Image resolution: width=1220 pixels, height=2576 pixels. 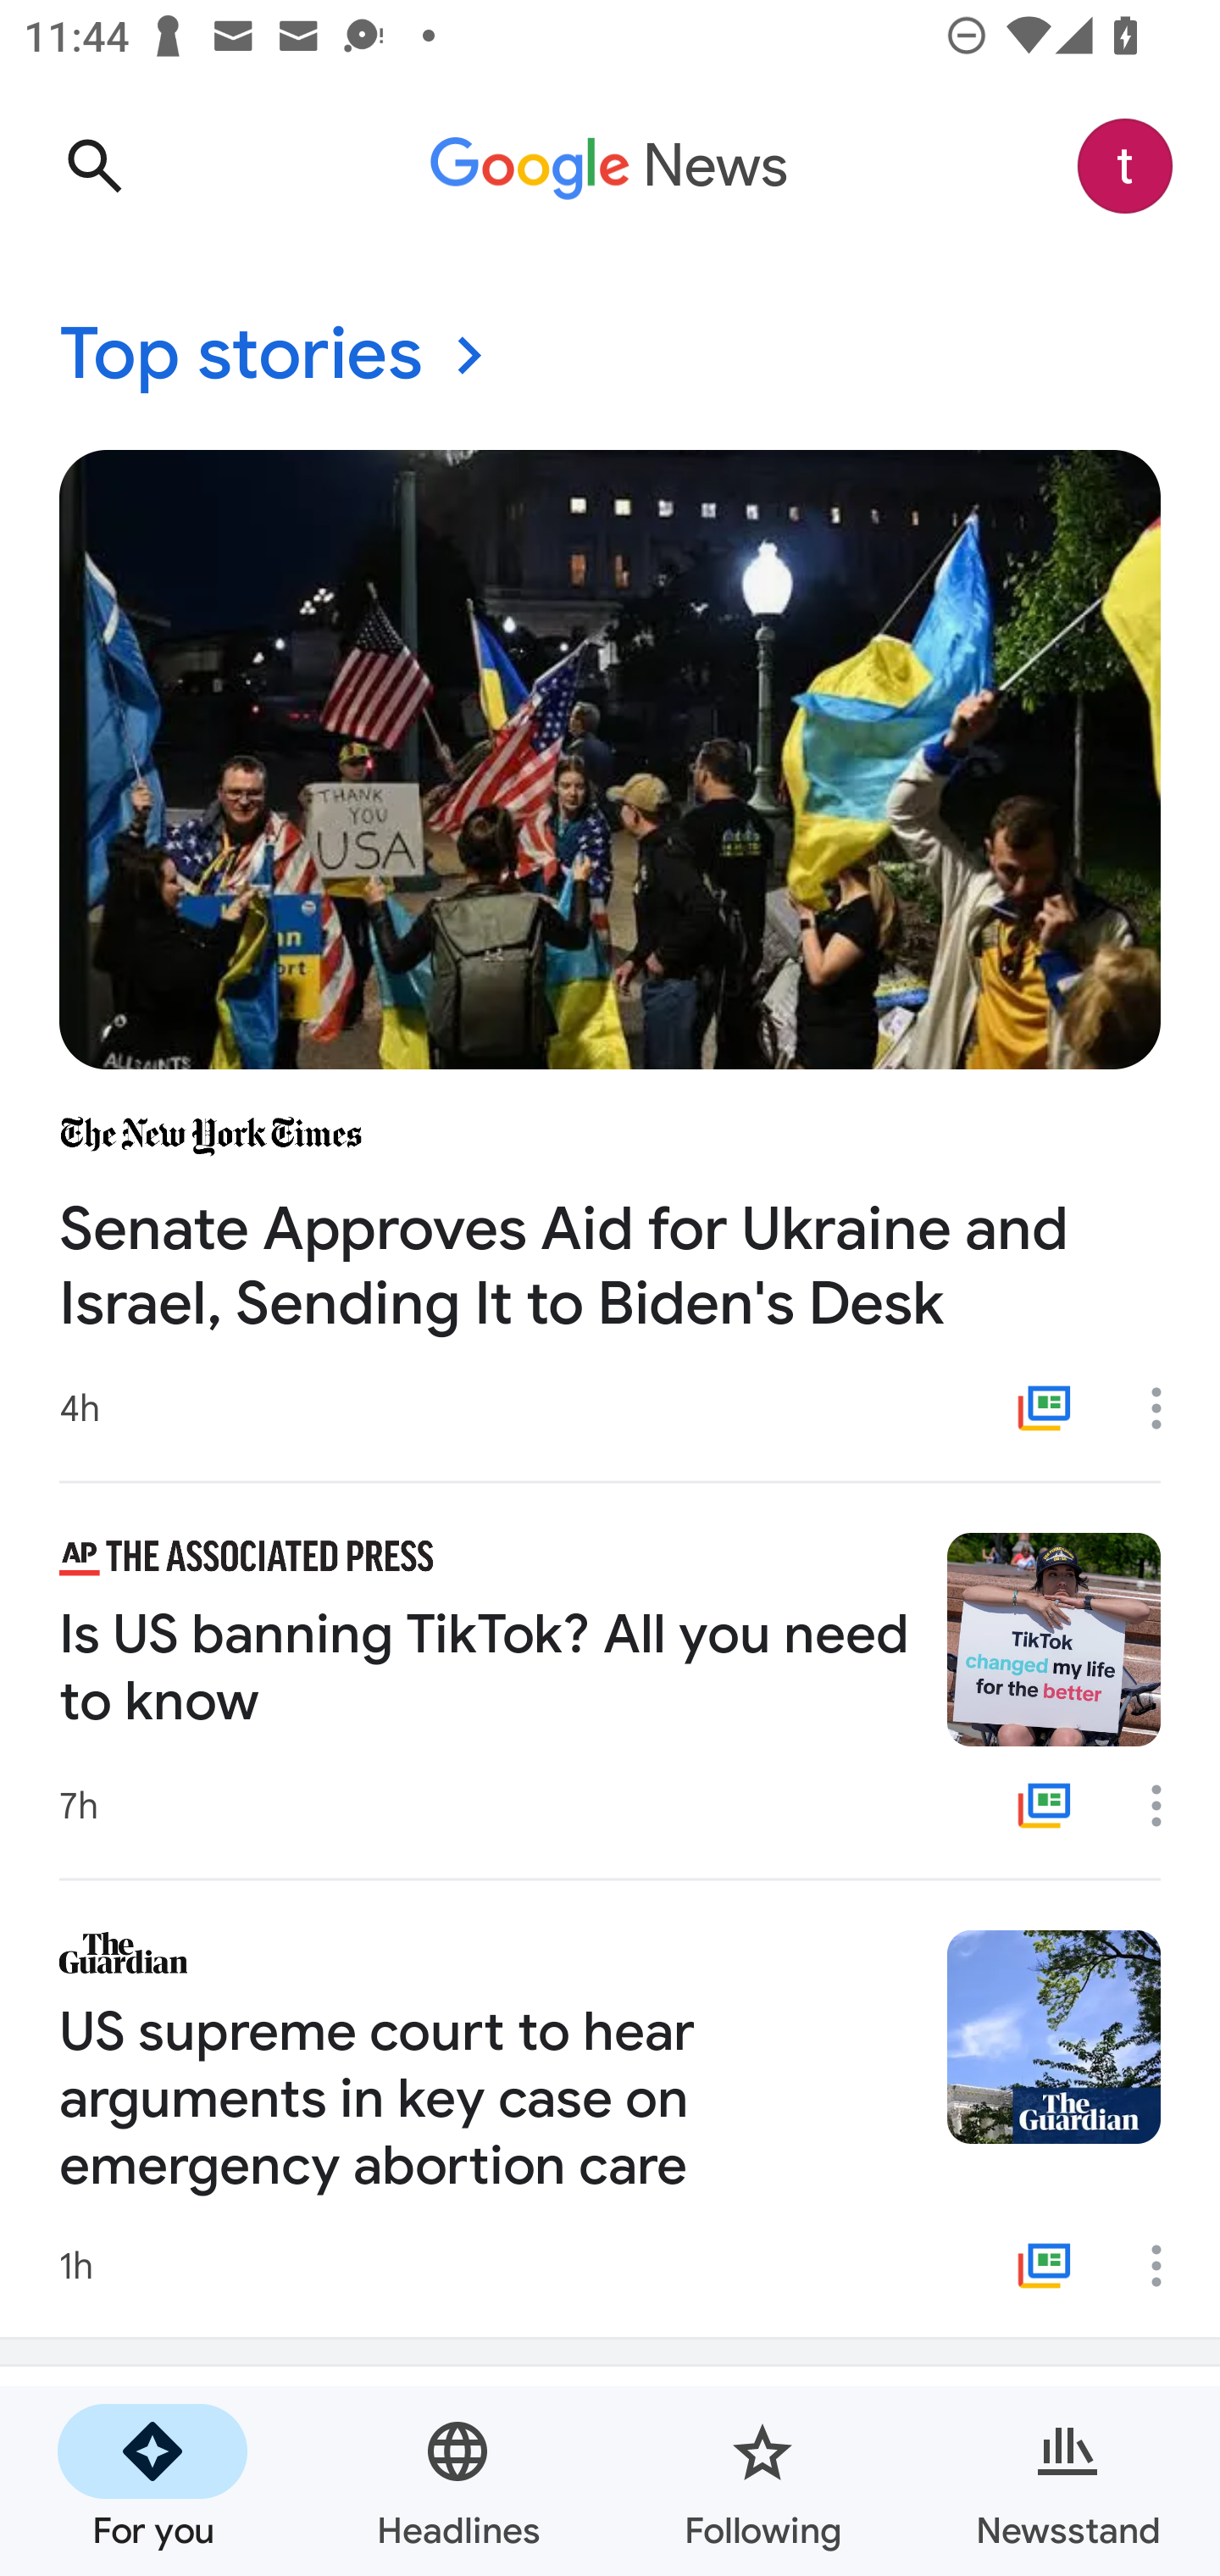 I want to click on Newsstand, so click(x=1067, y=2481).